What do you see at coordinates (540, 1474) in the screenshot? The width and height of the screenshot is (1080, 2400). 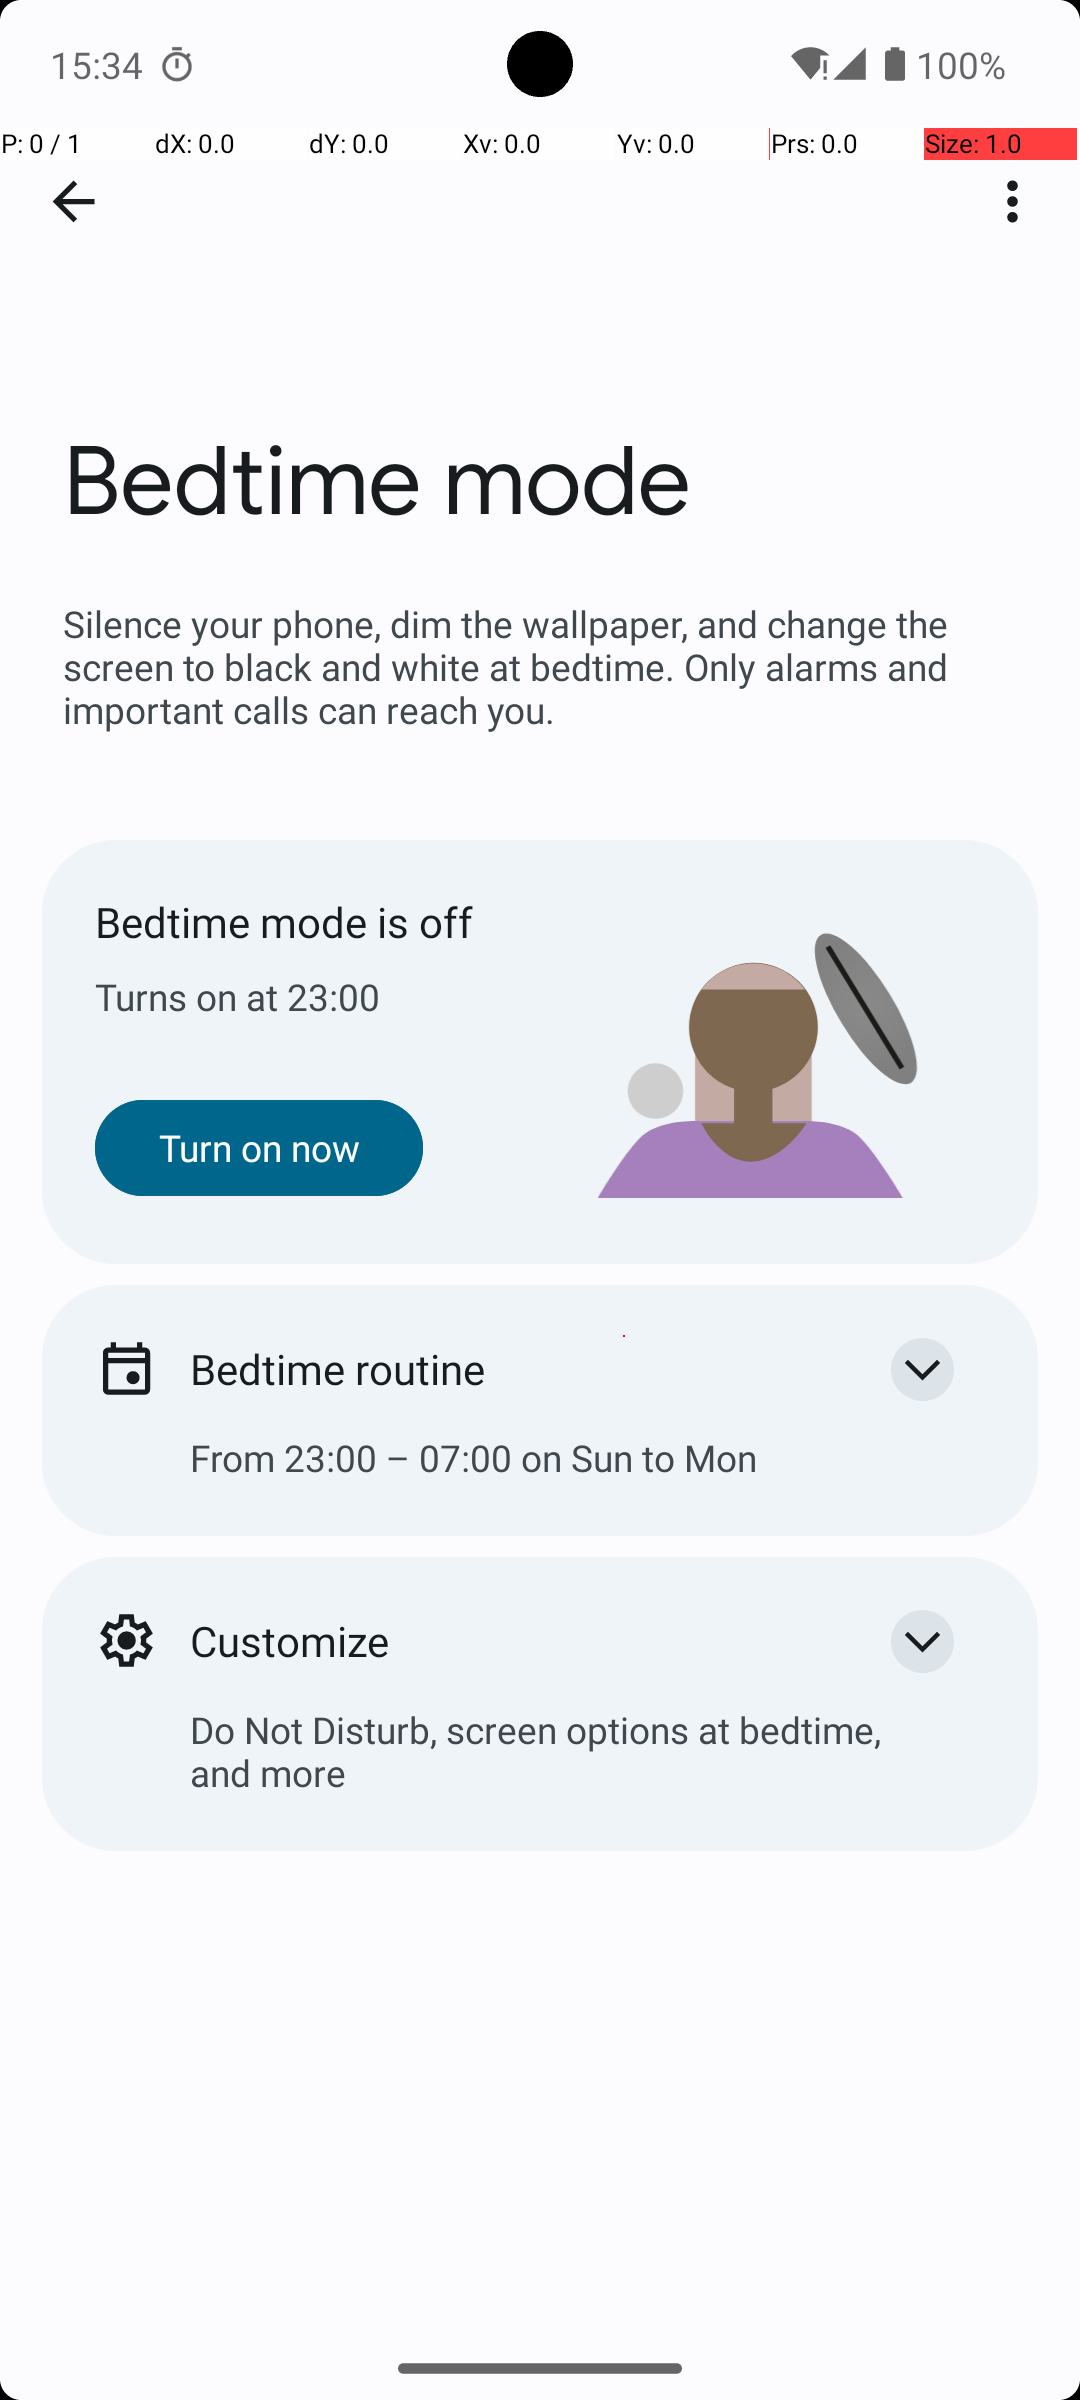 I see `From 23:00 – 07:00 on Sun to Mon` at bounding box center [540, 1474].